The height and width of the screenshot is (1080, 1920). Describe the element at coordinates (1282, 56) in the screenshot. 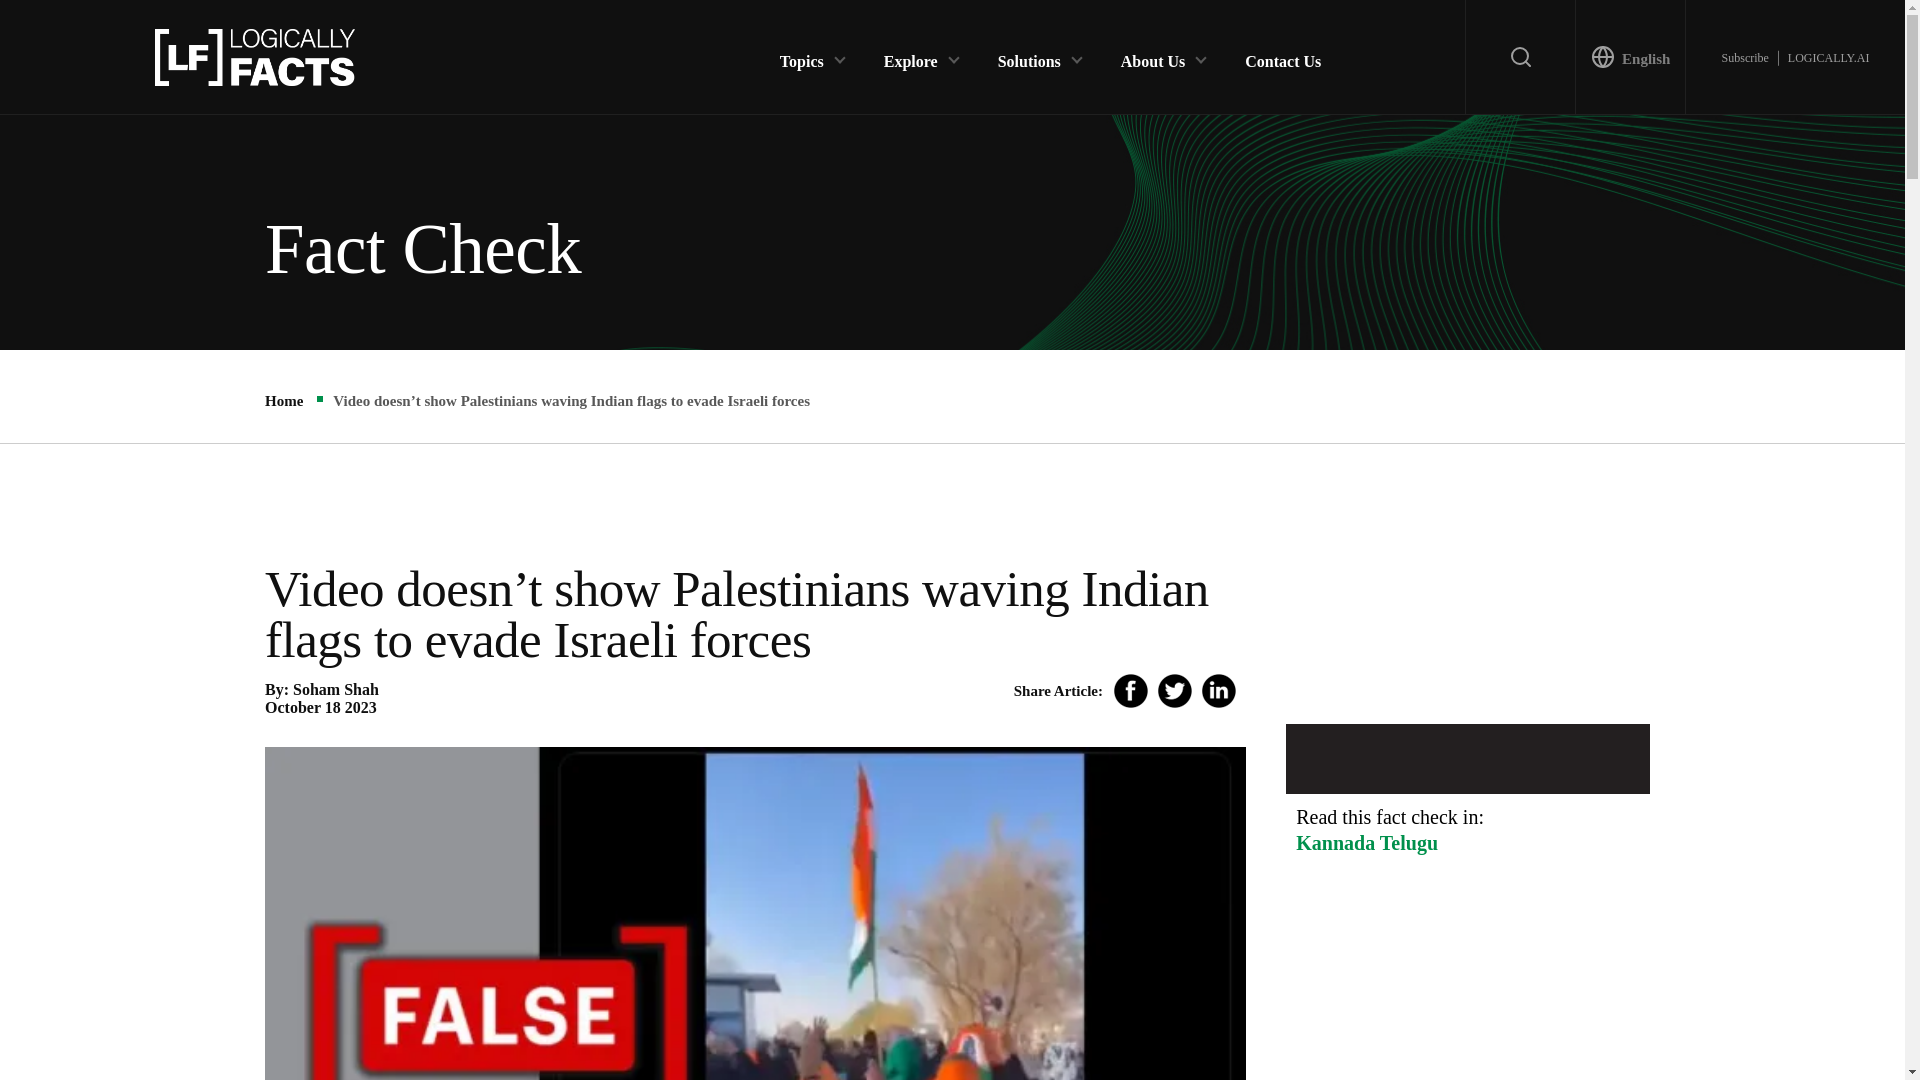

I see `Contact Us` at that location.